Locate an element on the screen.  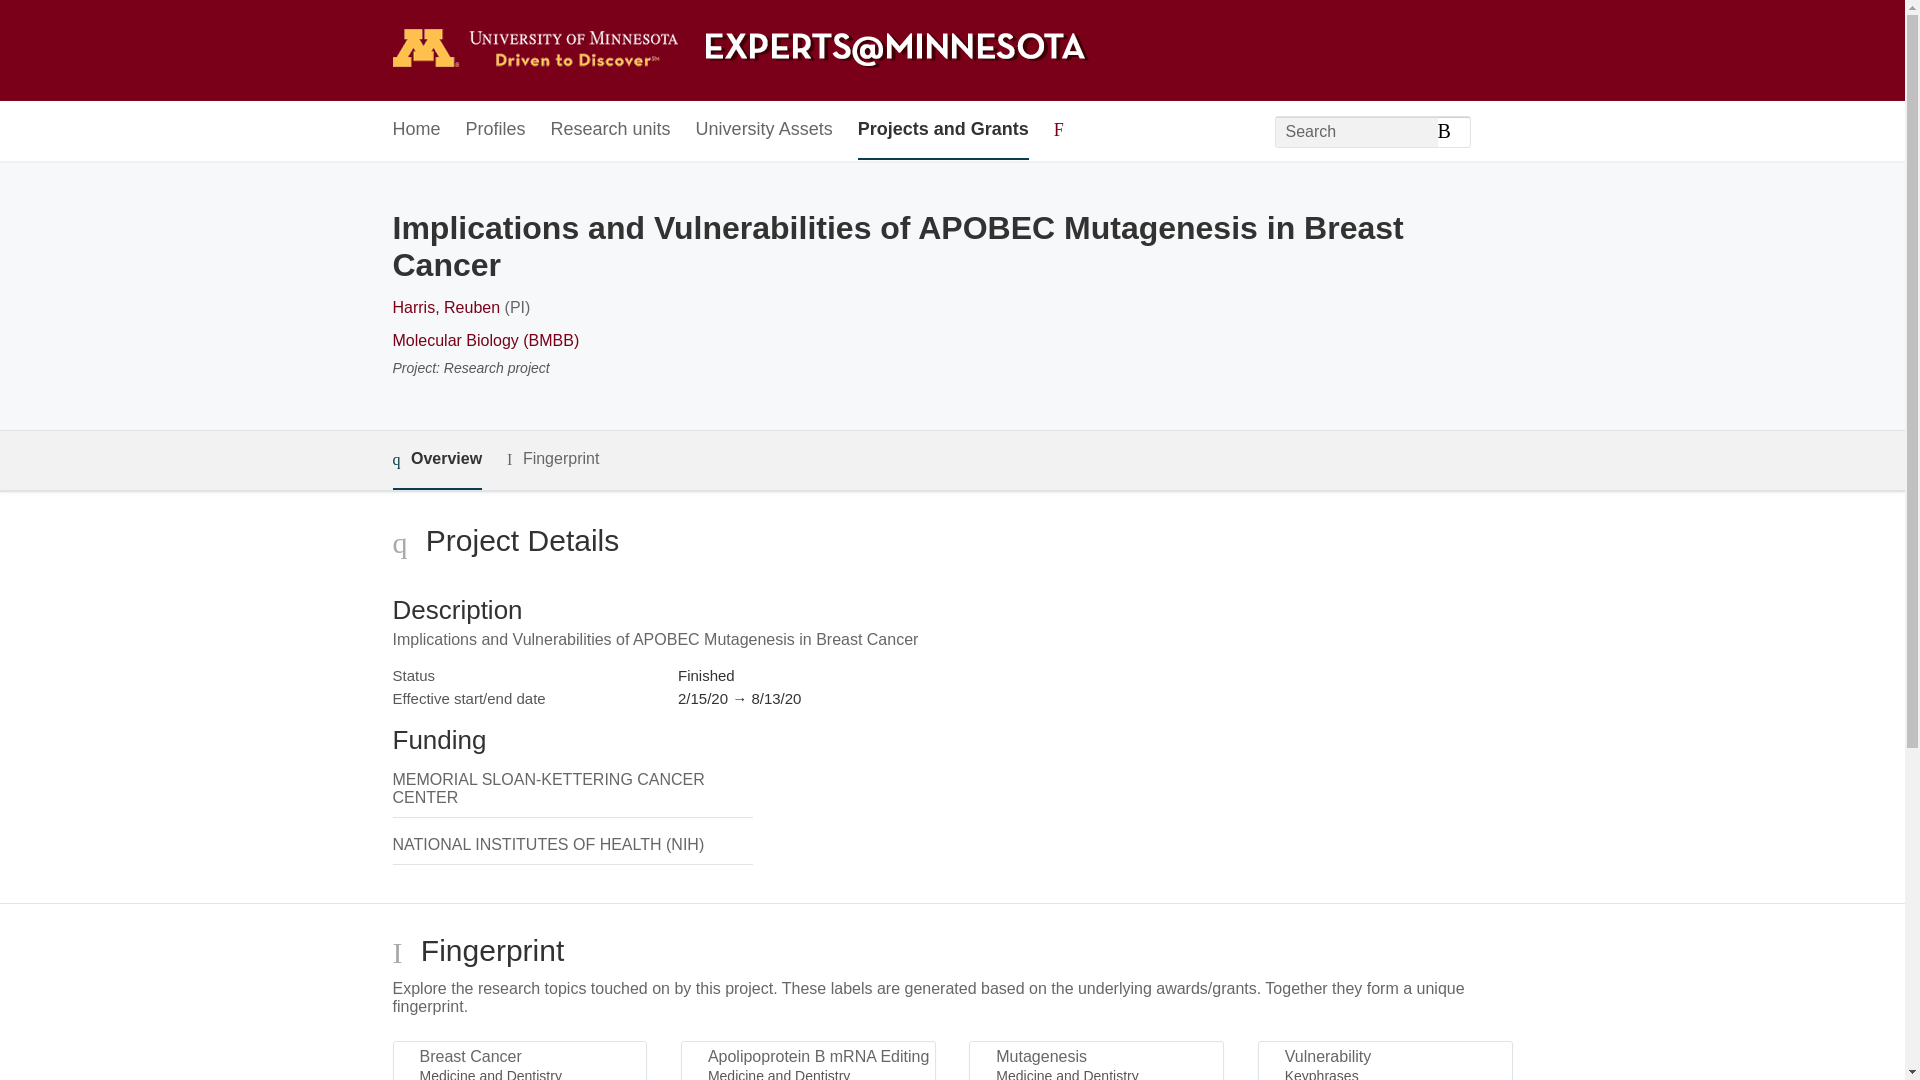
Harris, Reuben is located at coordinates (445, 308).